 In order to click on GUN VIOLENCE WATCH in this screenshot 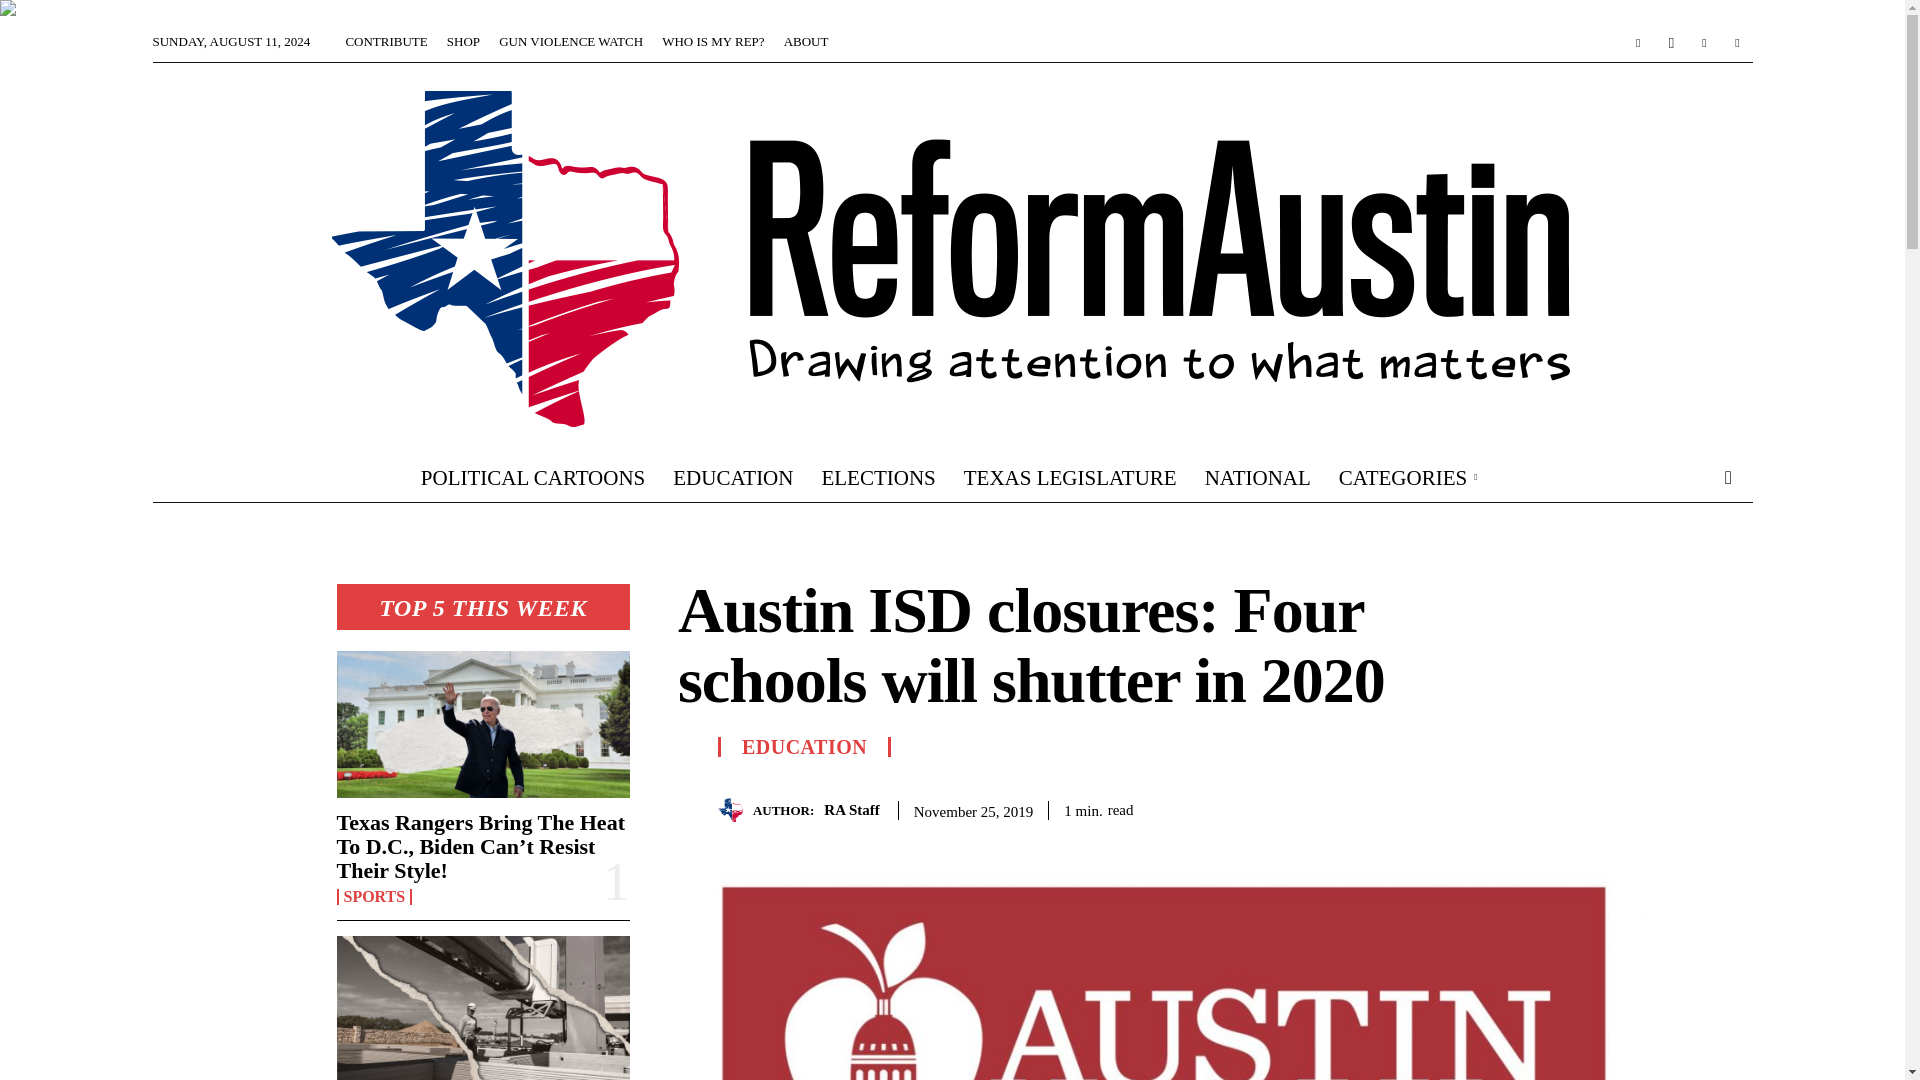, I will do `click(571, 40)`.